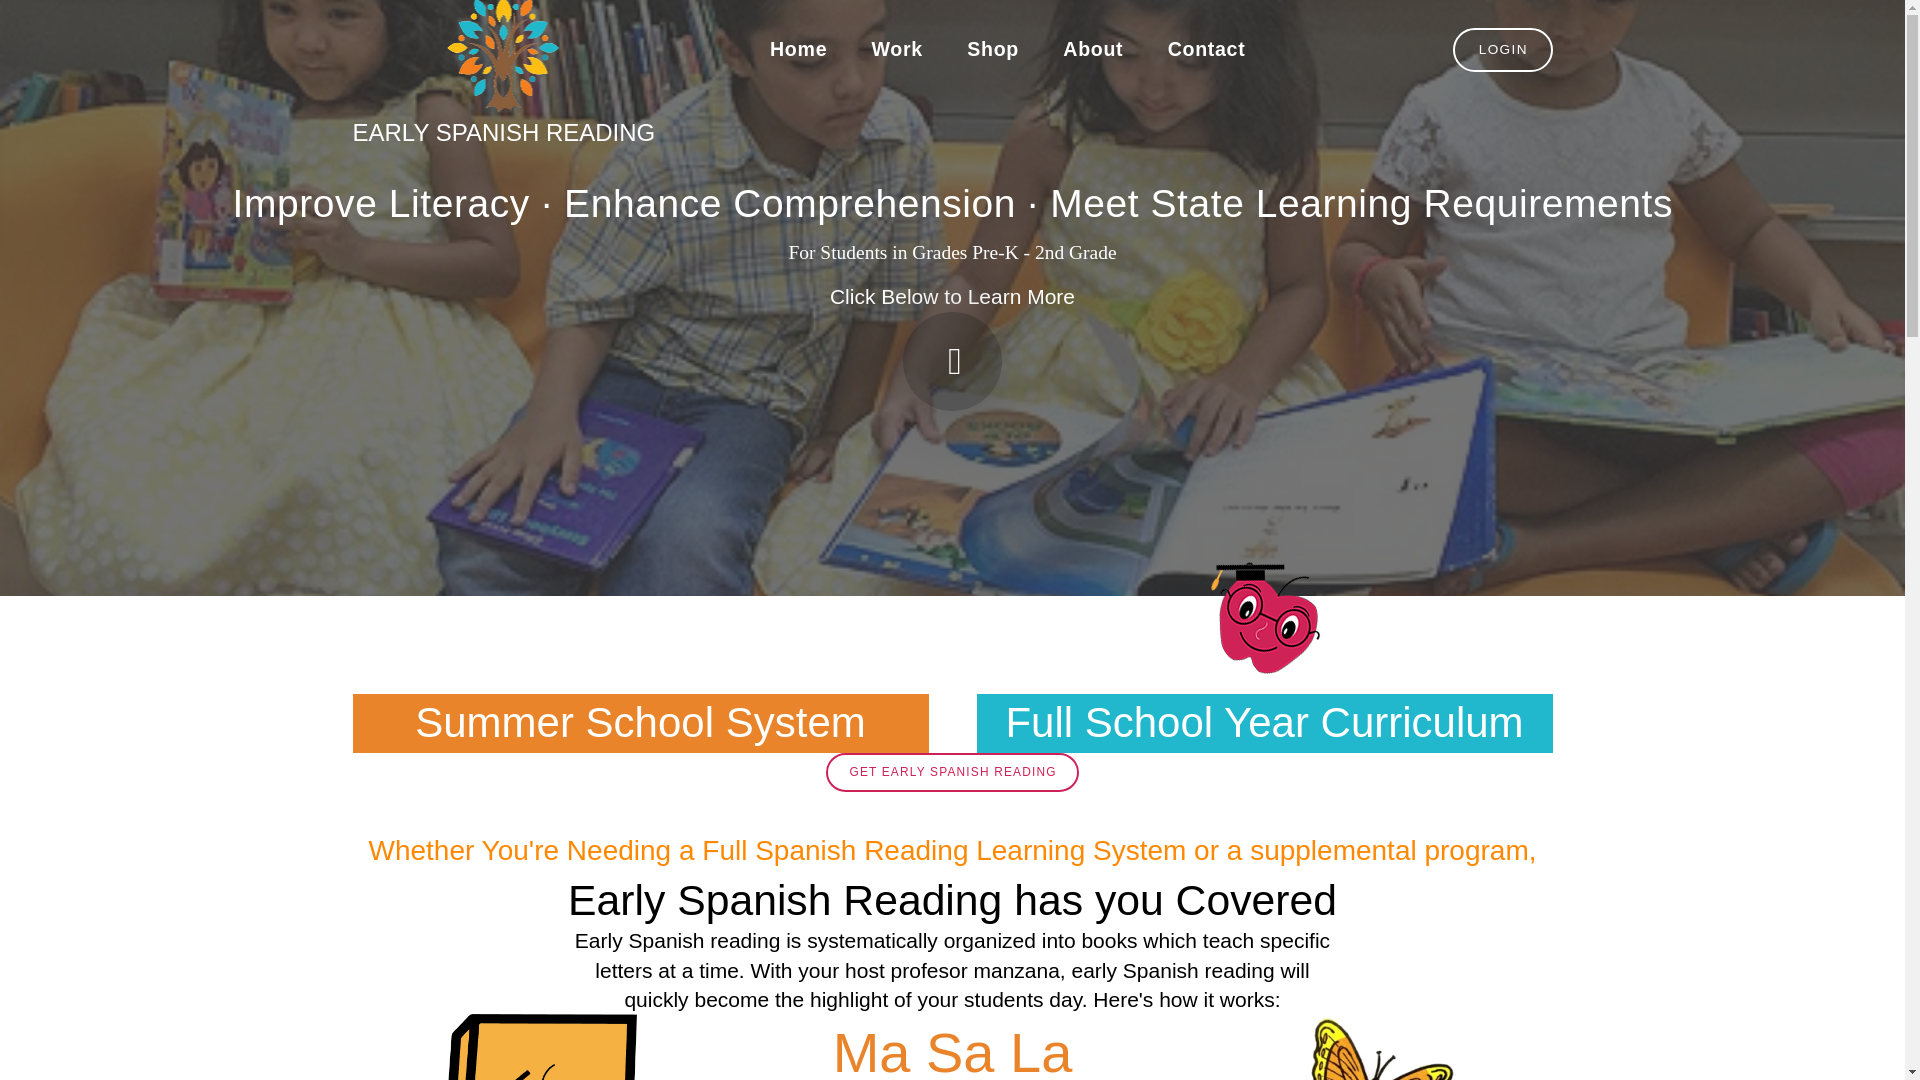 Image resolution: width=1920 pixels, height=1080 pixels. Describe the element at coordinates (992, 50) in the screenshot. I see `Shop` at that location.